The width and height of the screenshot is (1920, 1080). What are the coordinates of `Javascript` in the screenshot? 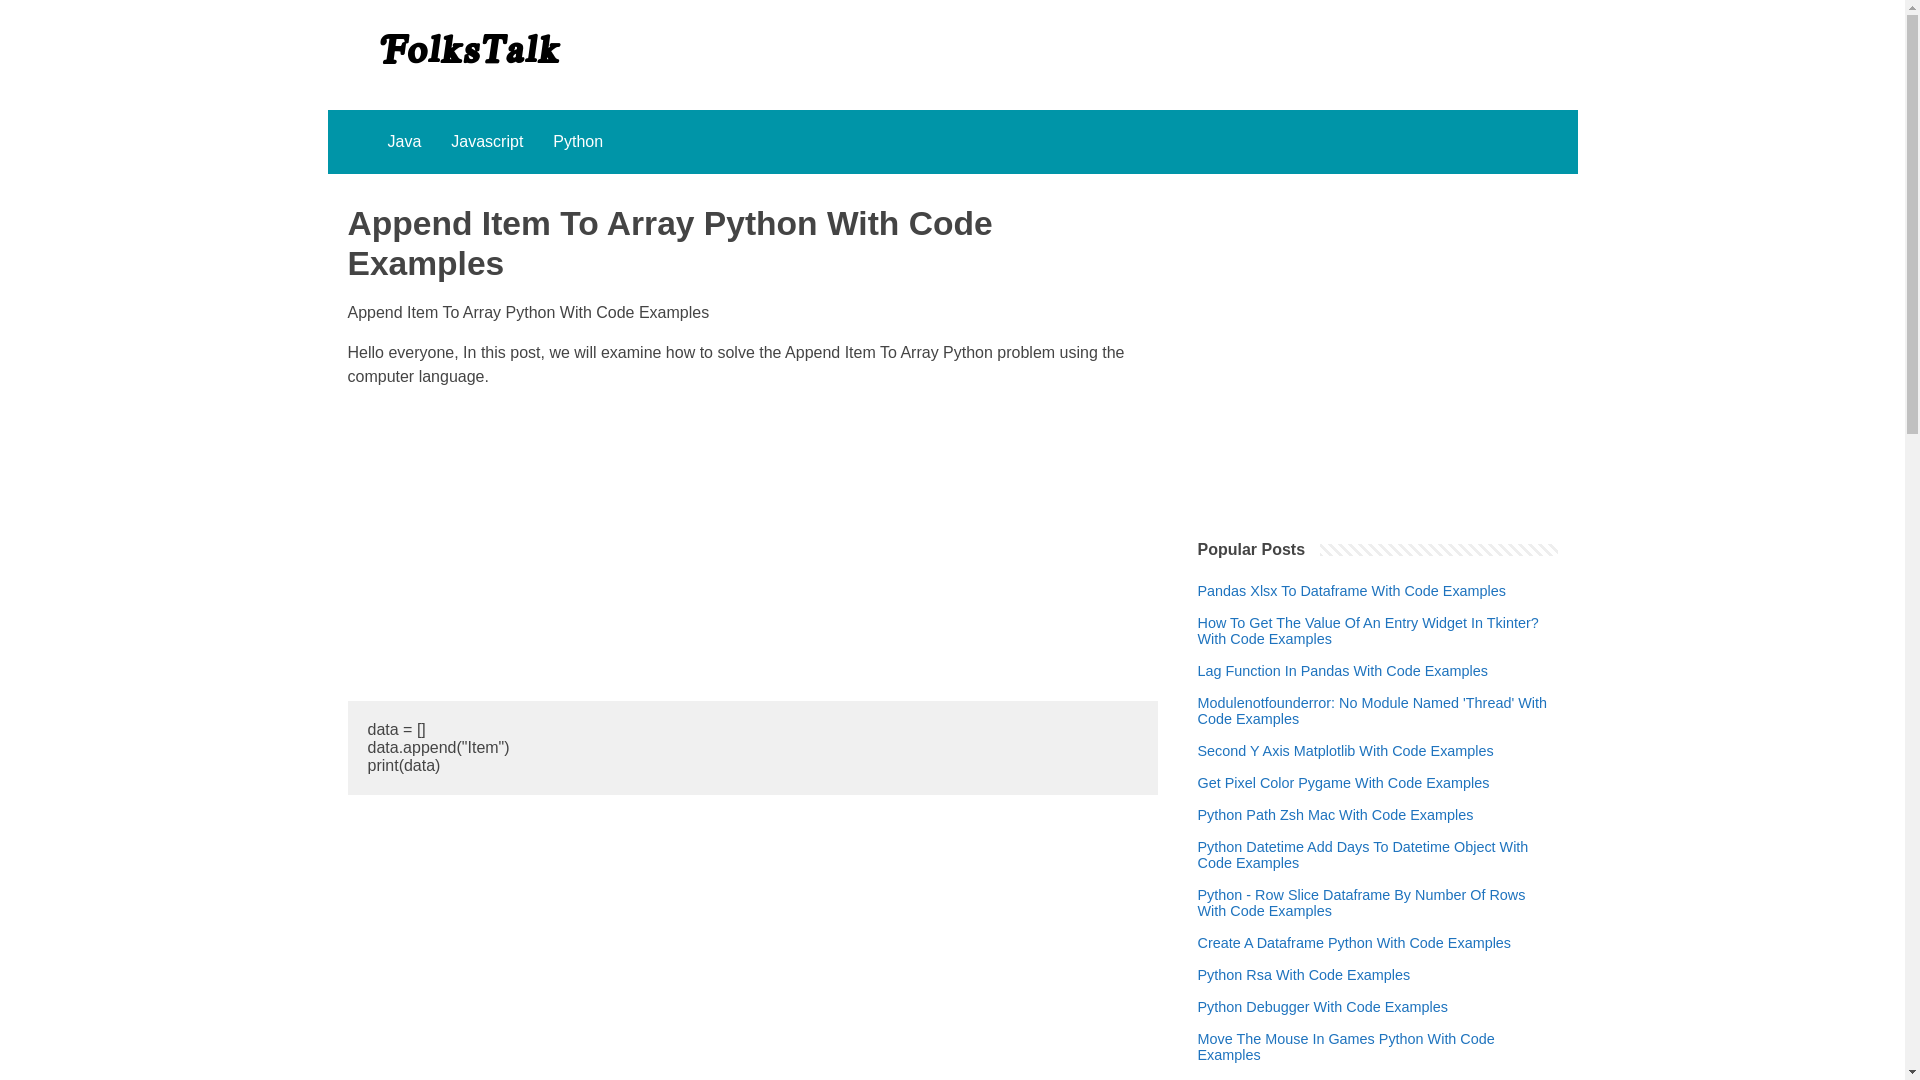 It's located at (486, 142).